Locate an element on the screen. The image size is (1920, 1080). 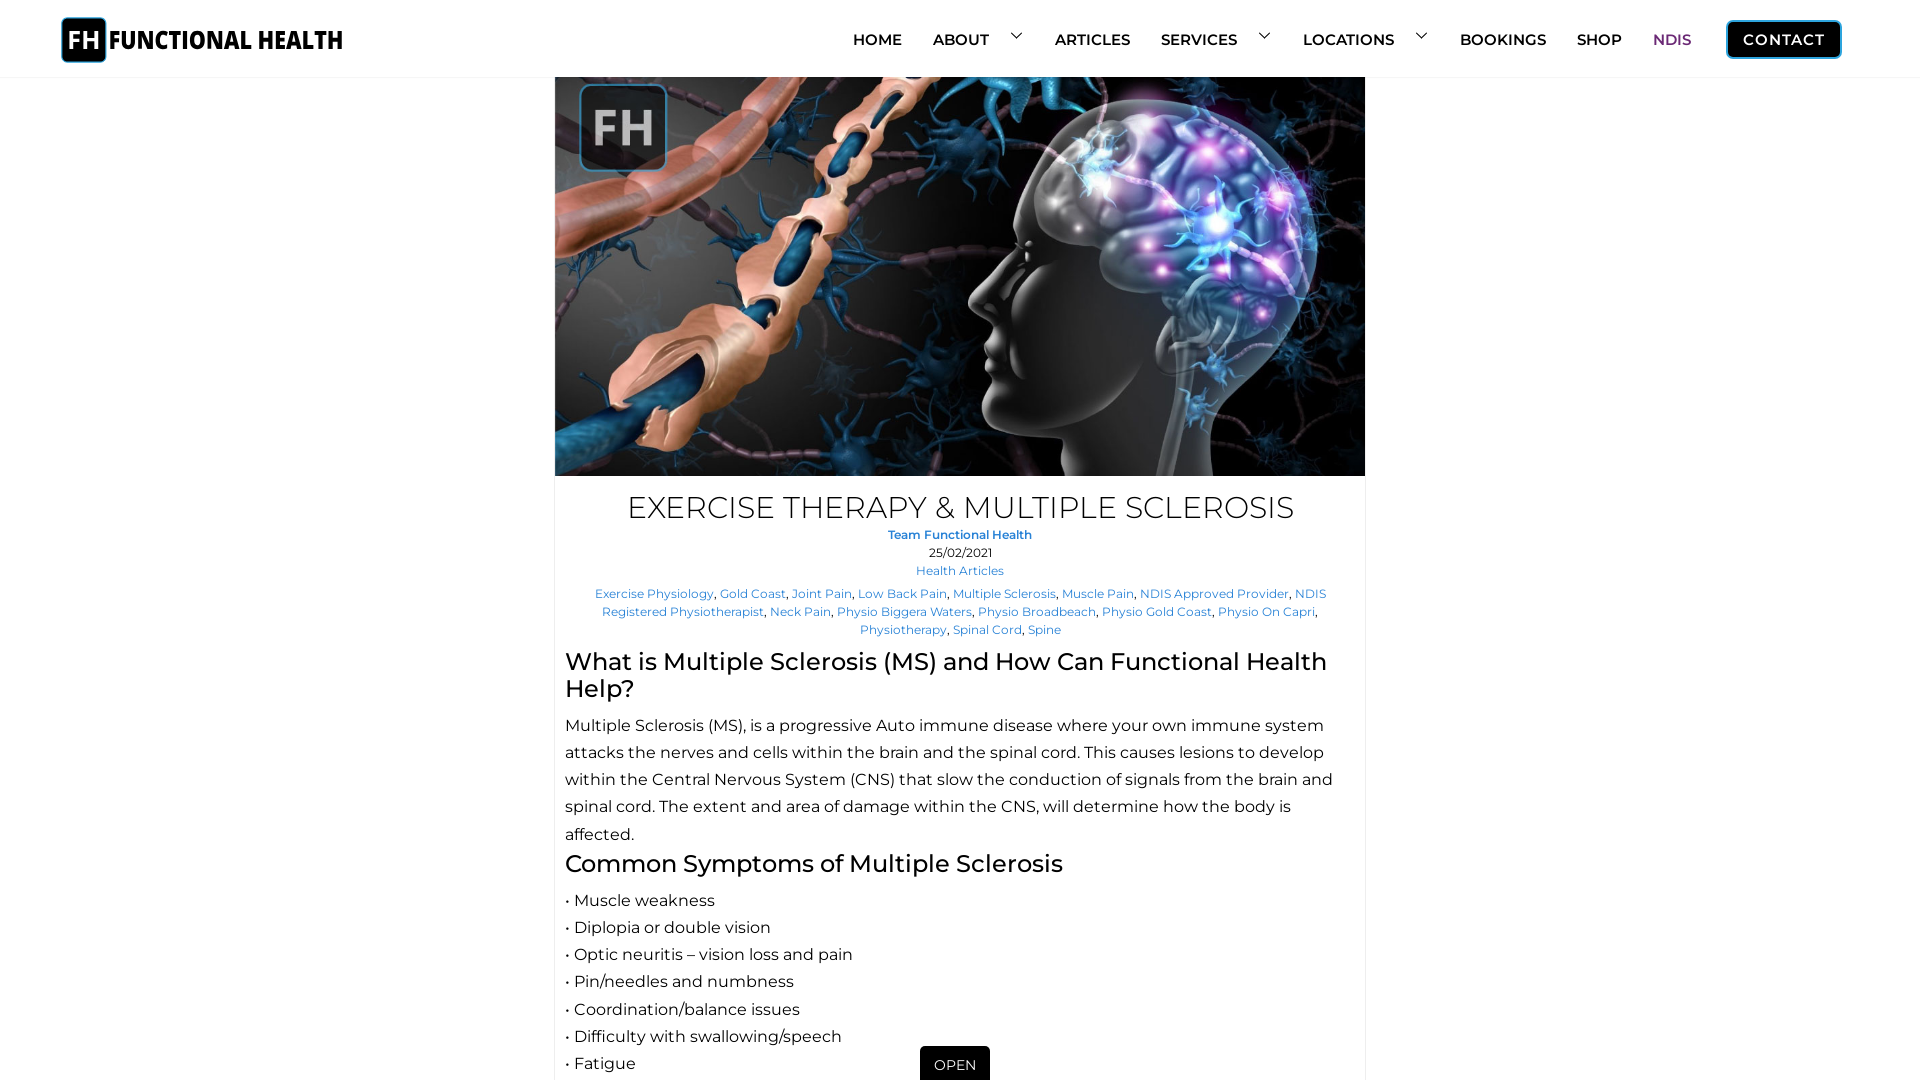
Muscle Pain is located at coordinates (1098, 594).